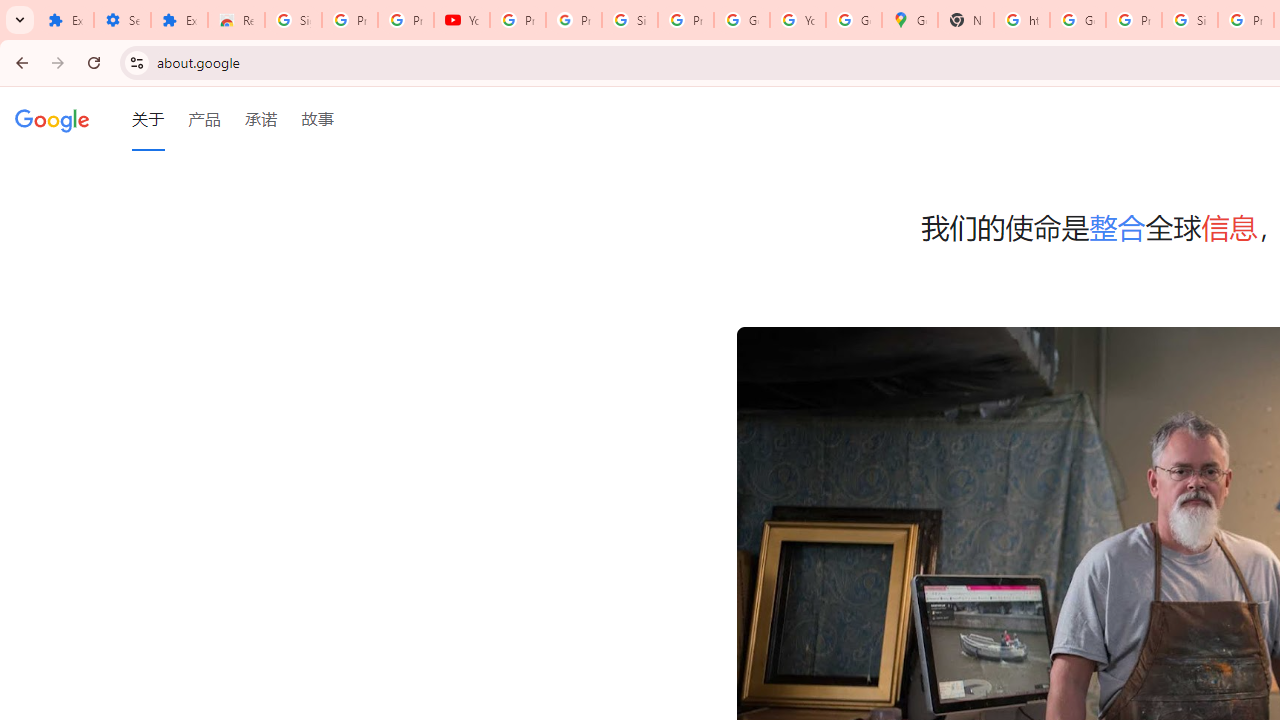 The width and height of the screenshot is (1280, 720). I want to click on Google Maps, so click(910, 20).